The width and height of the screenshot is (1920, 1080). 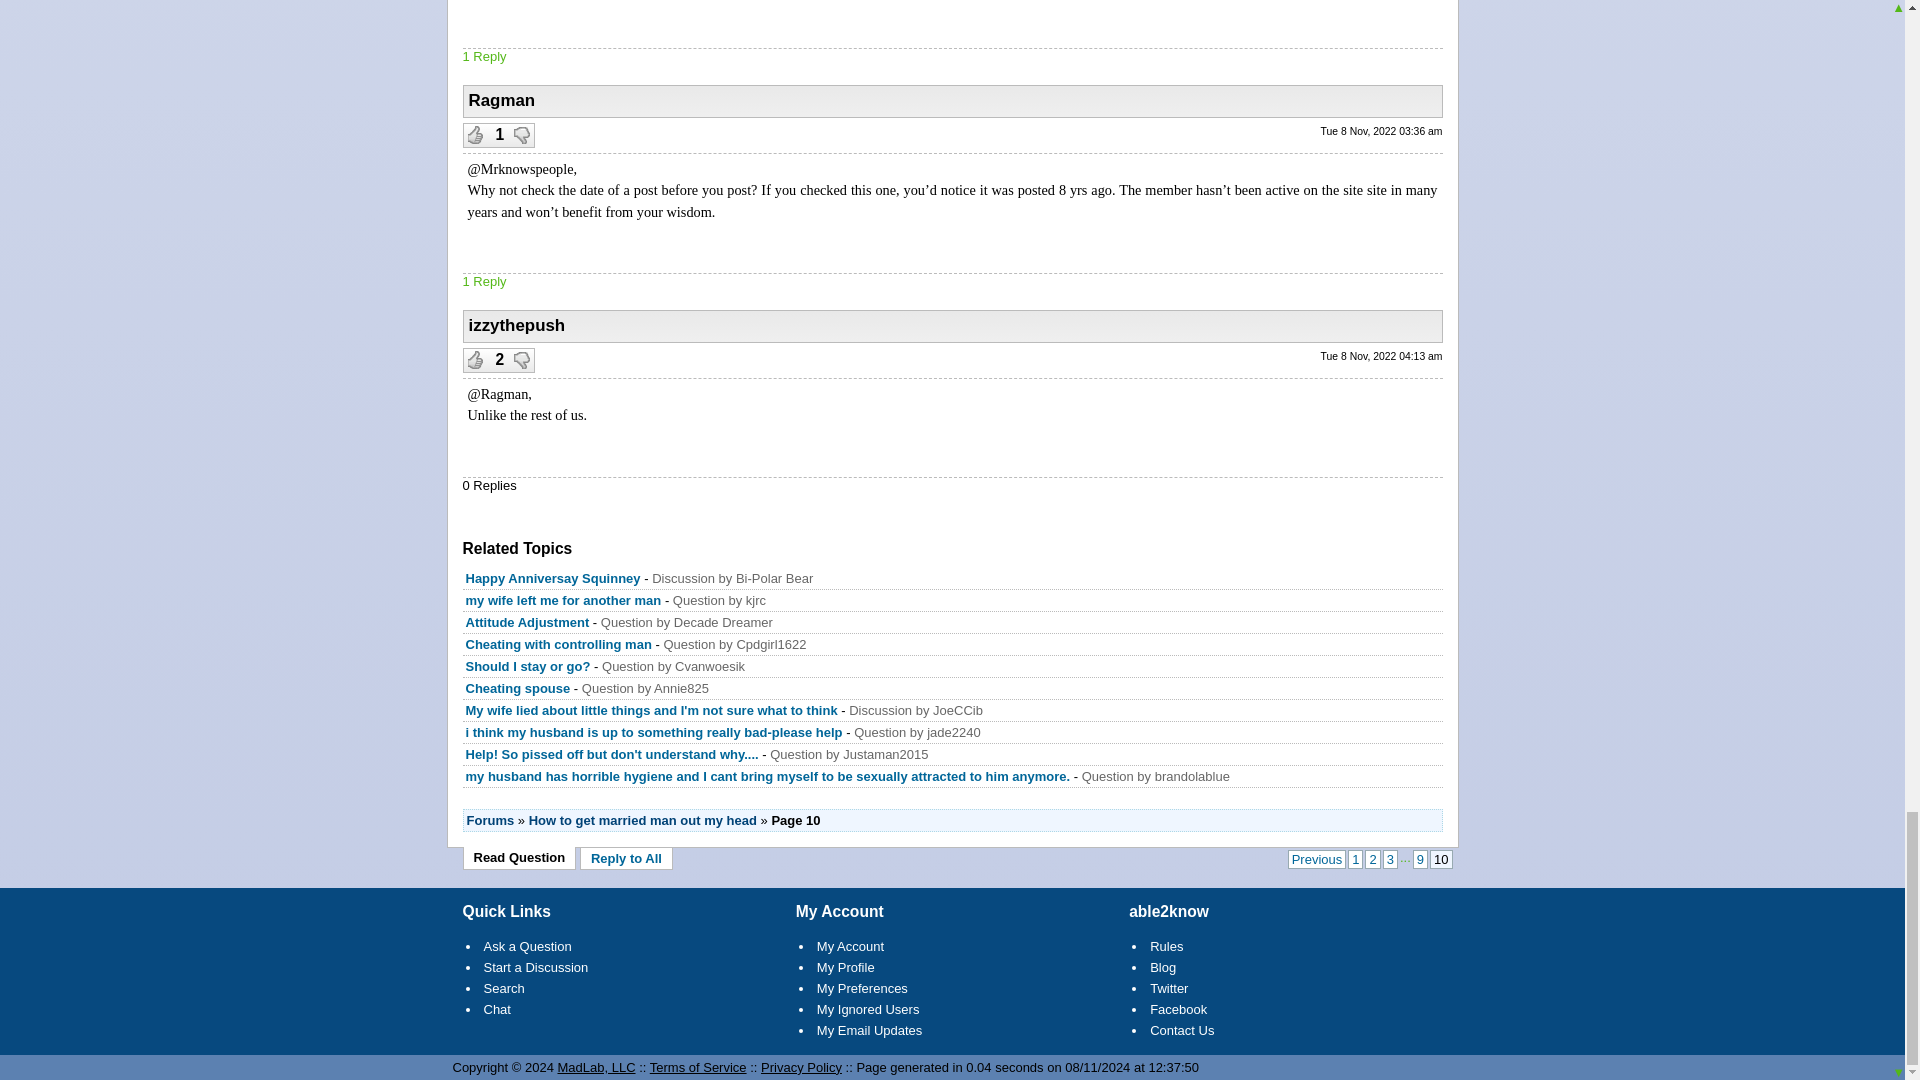 I want to click on Happy Anniversay Squinney, so click(x=554, y=578).